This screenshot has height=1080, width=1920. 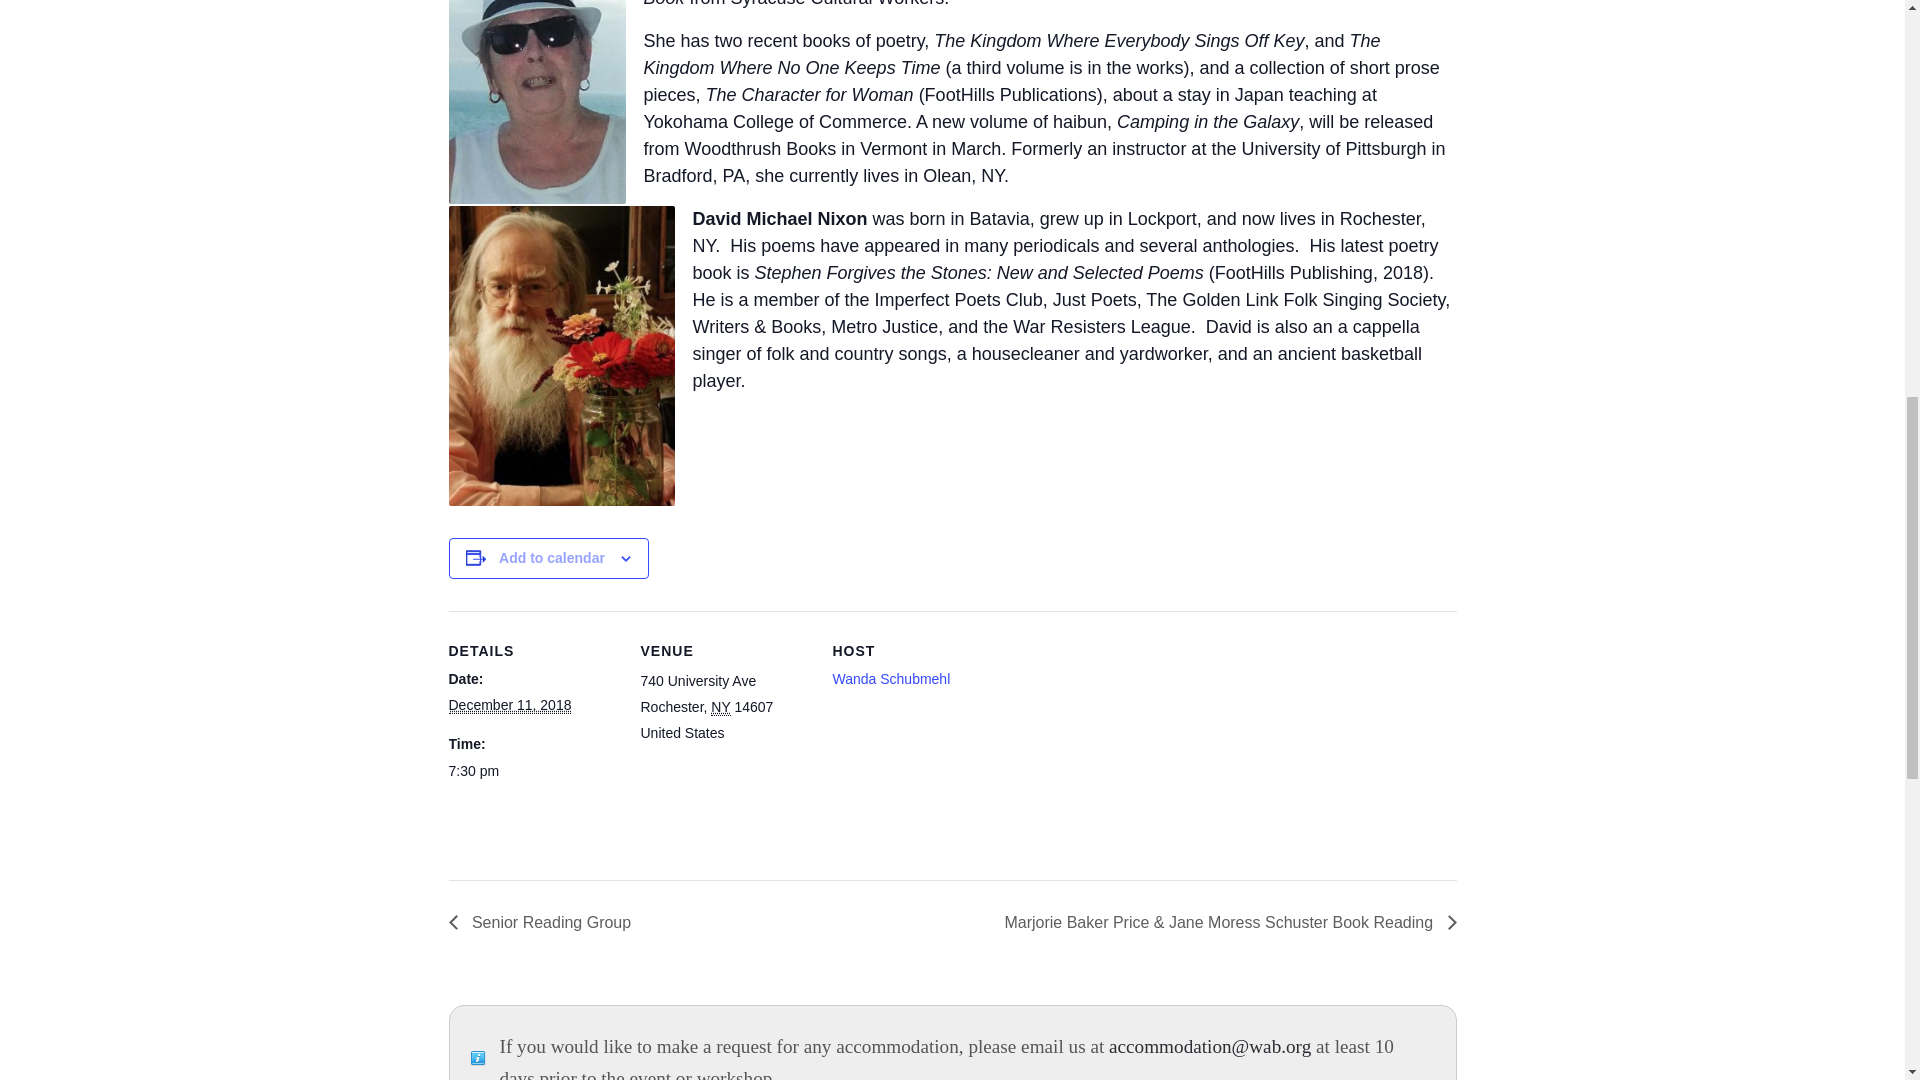 What do you see at coordinates (720, 707) in the screenshot?
I see `New York` at bounding box center [720, 707].